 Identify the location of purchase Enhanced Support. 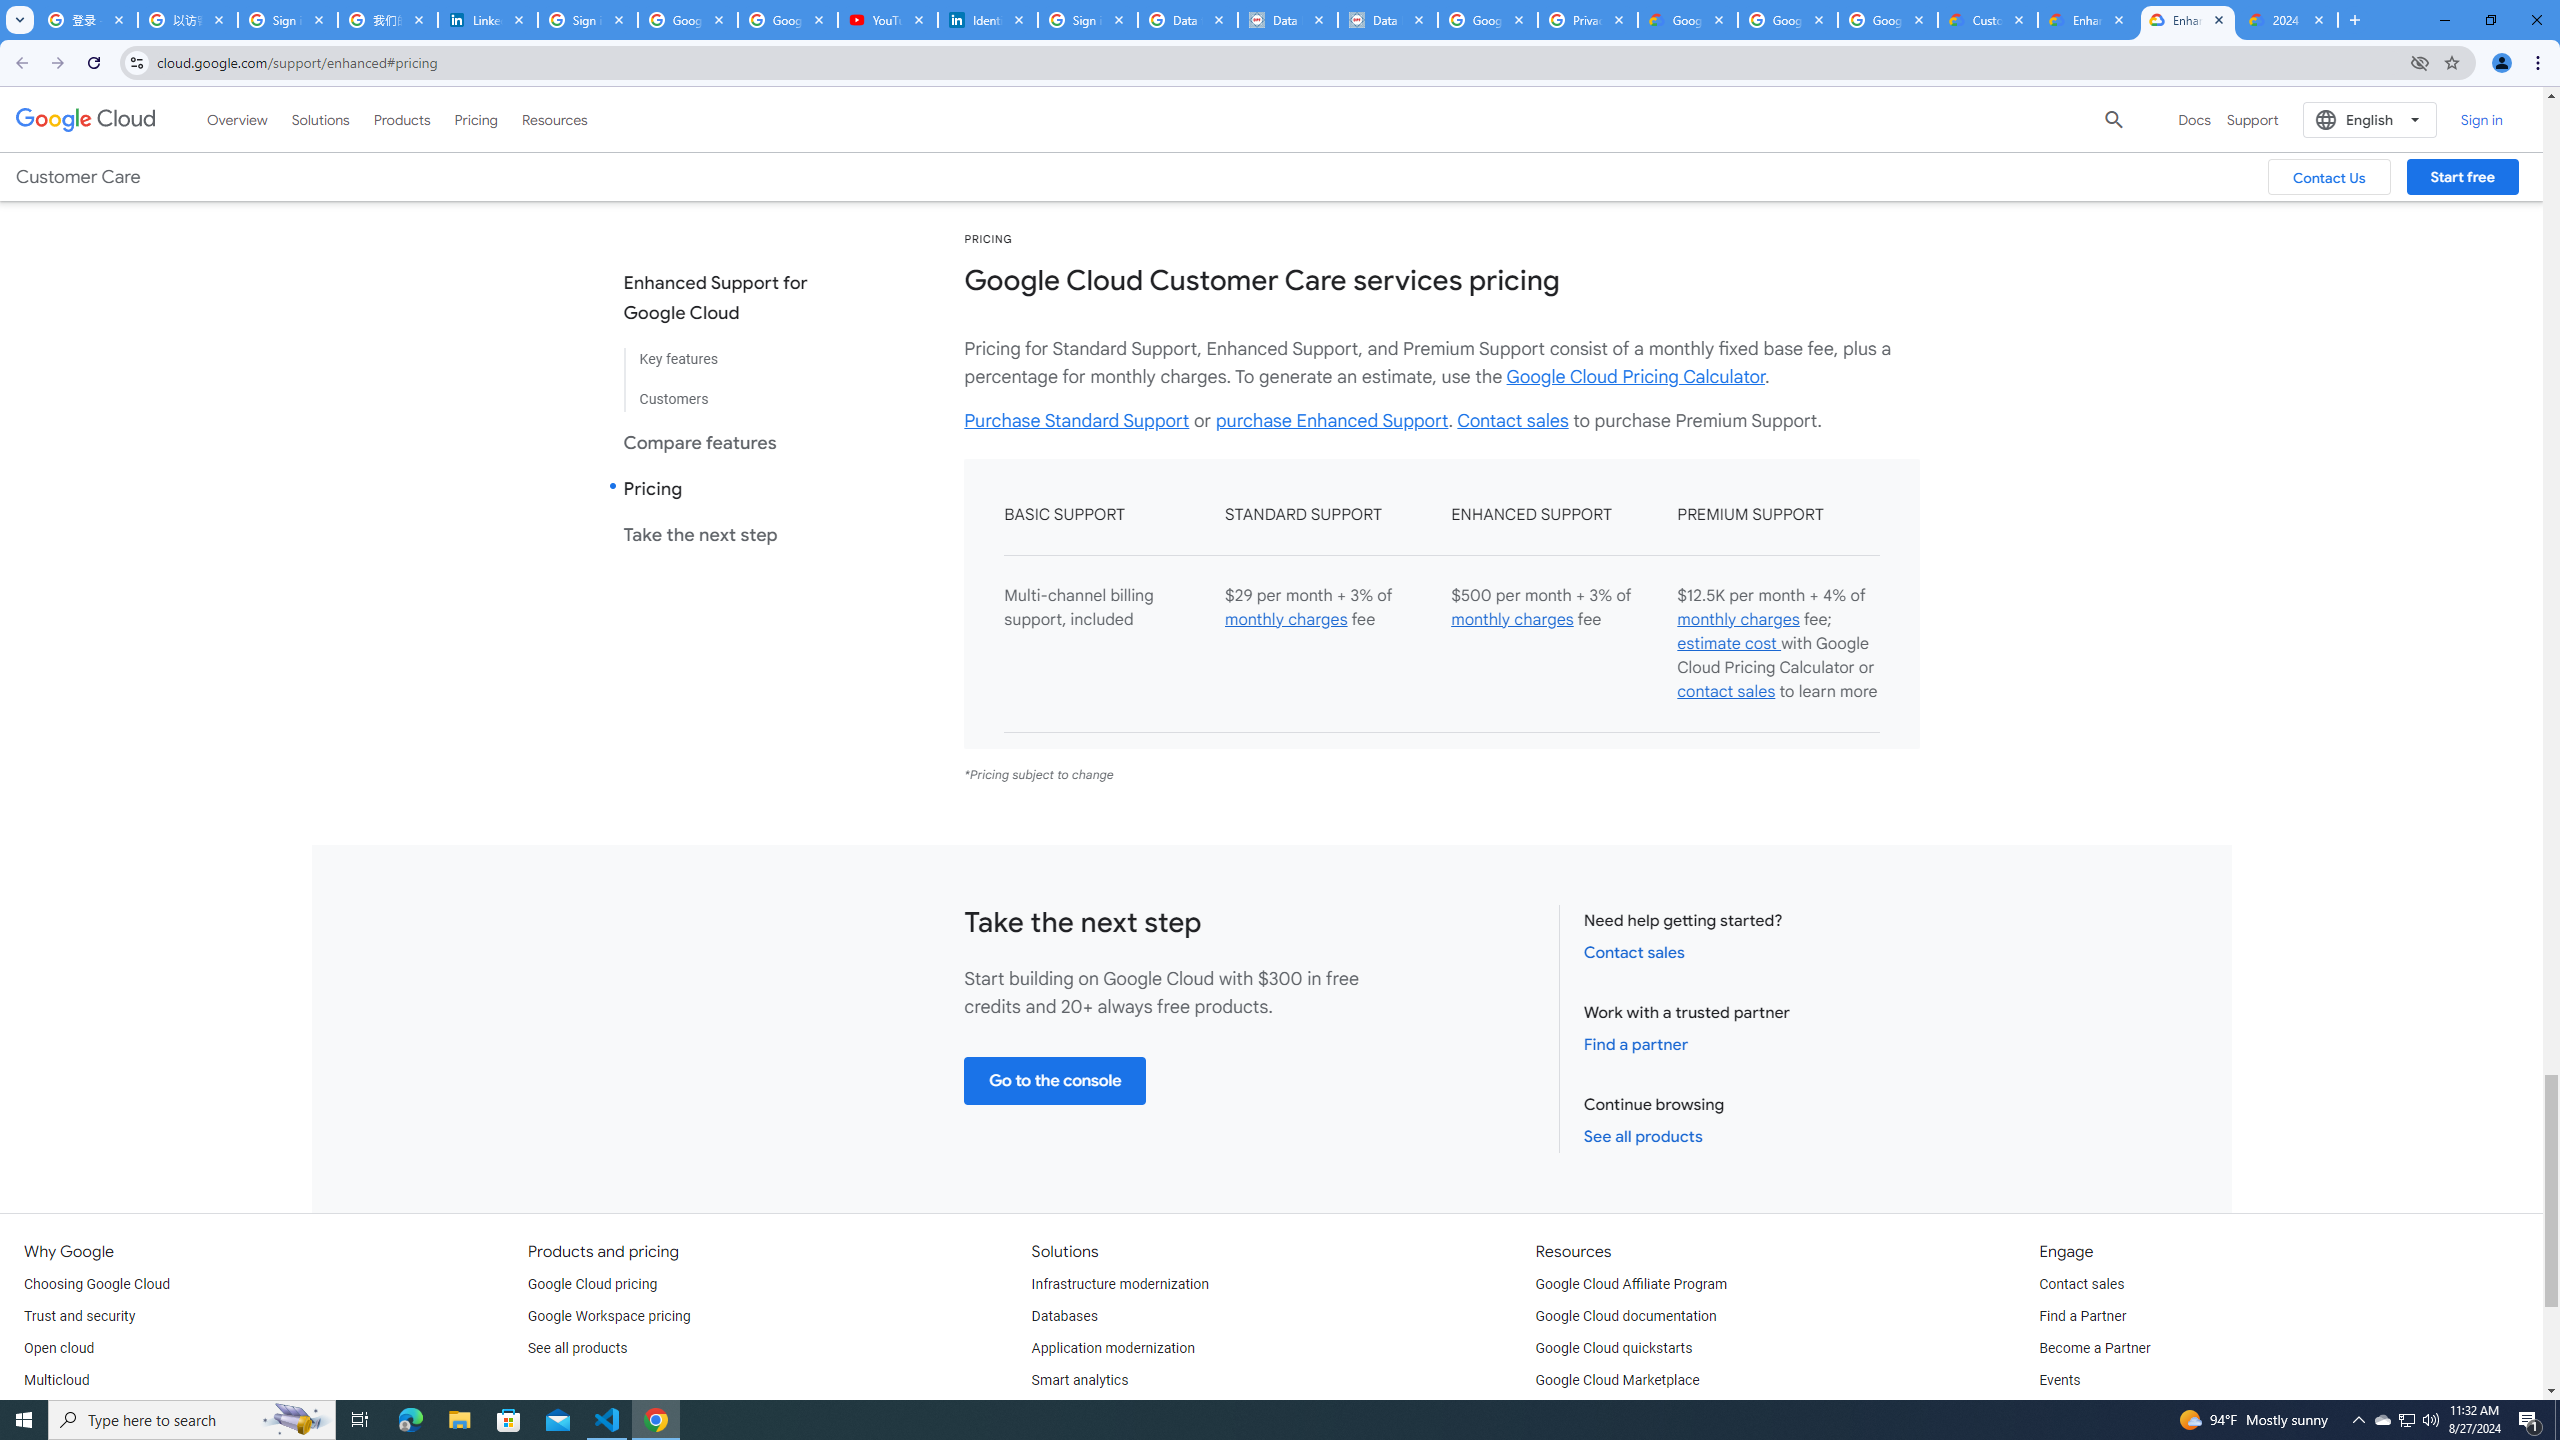
(1332, 420).